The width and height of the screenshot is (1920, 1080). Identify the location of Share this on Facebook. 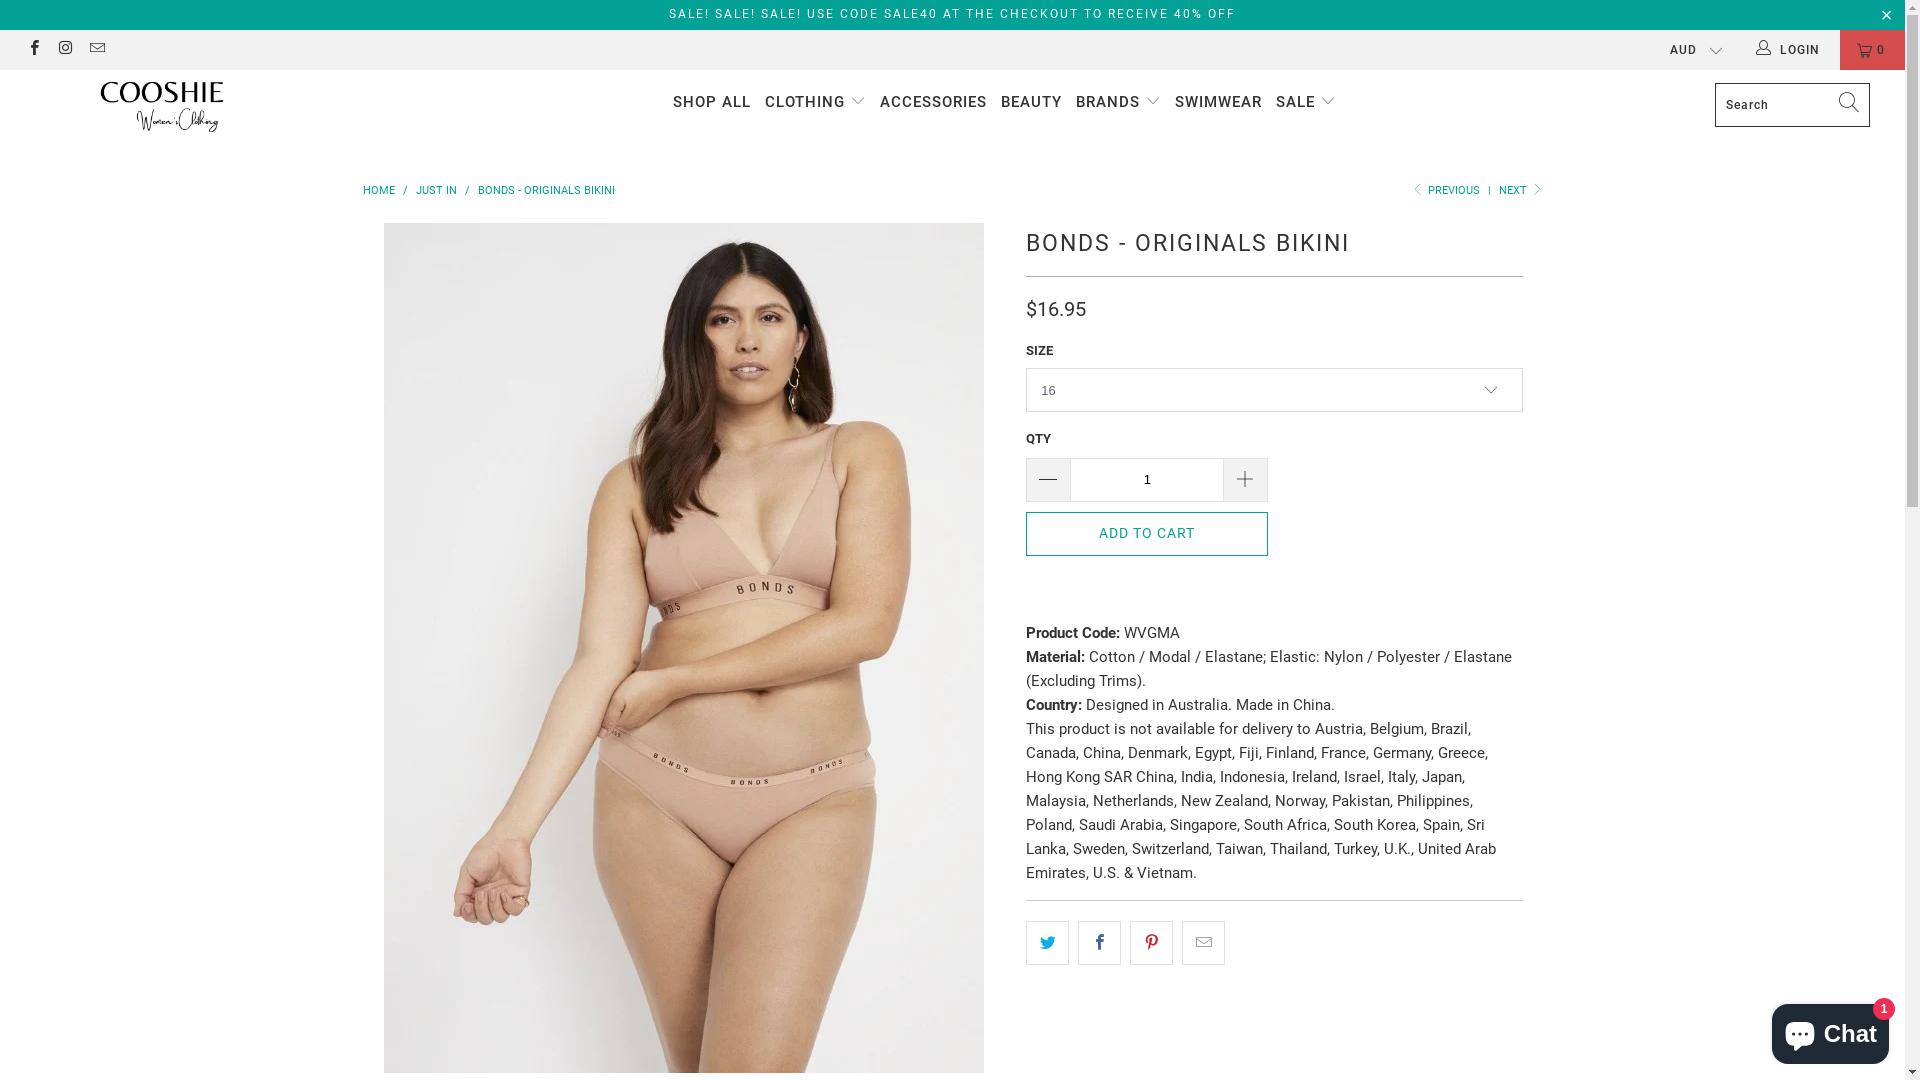
(1100, 943).